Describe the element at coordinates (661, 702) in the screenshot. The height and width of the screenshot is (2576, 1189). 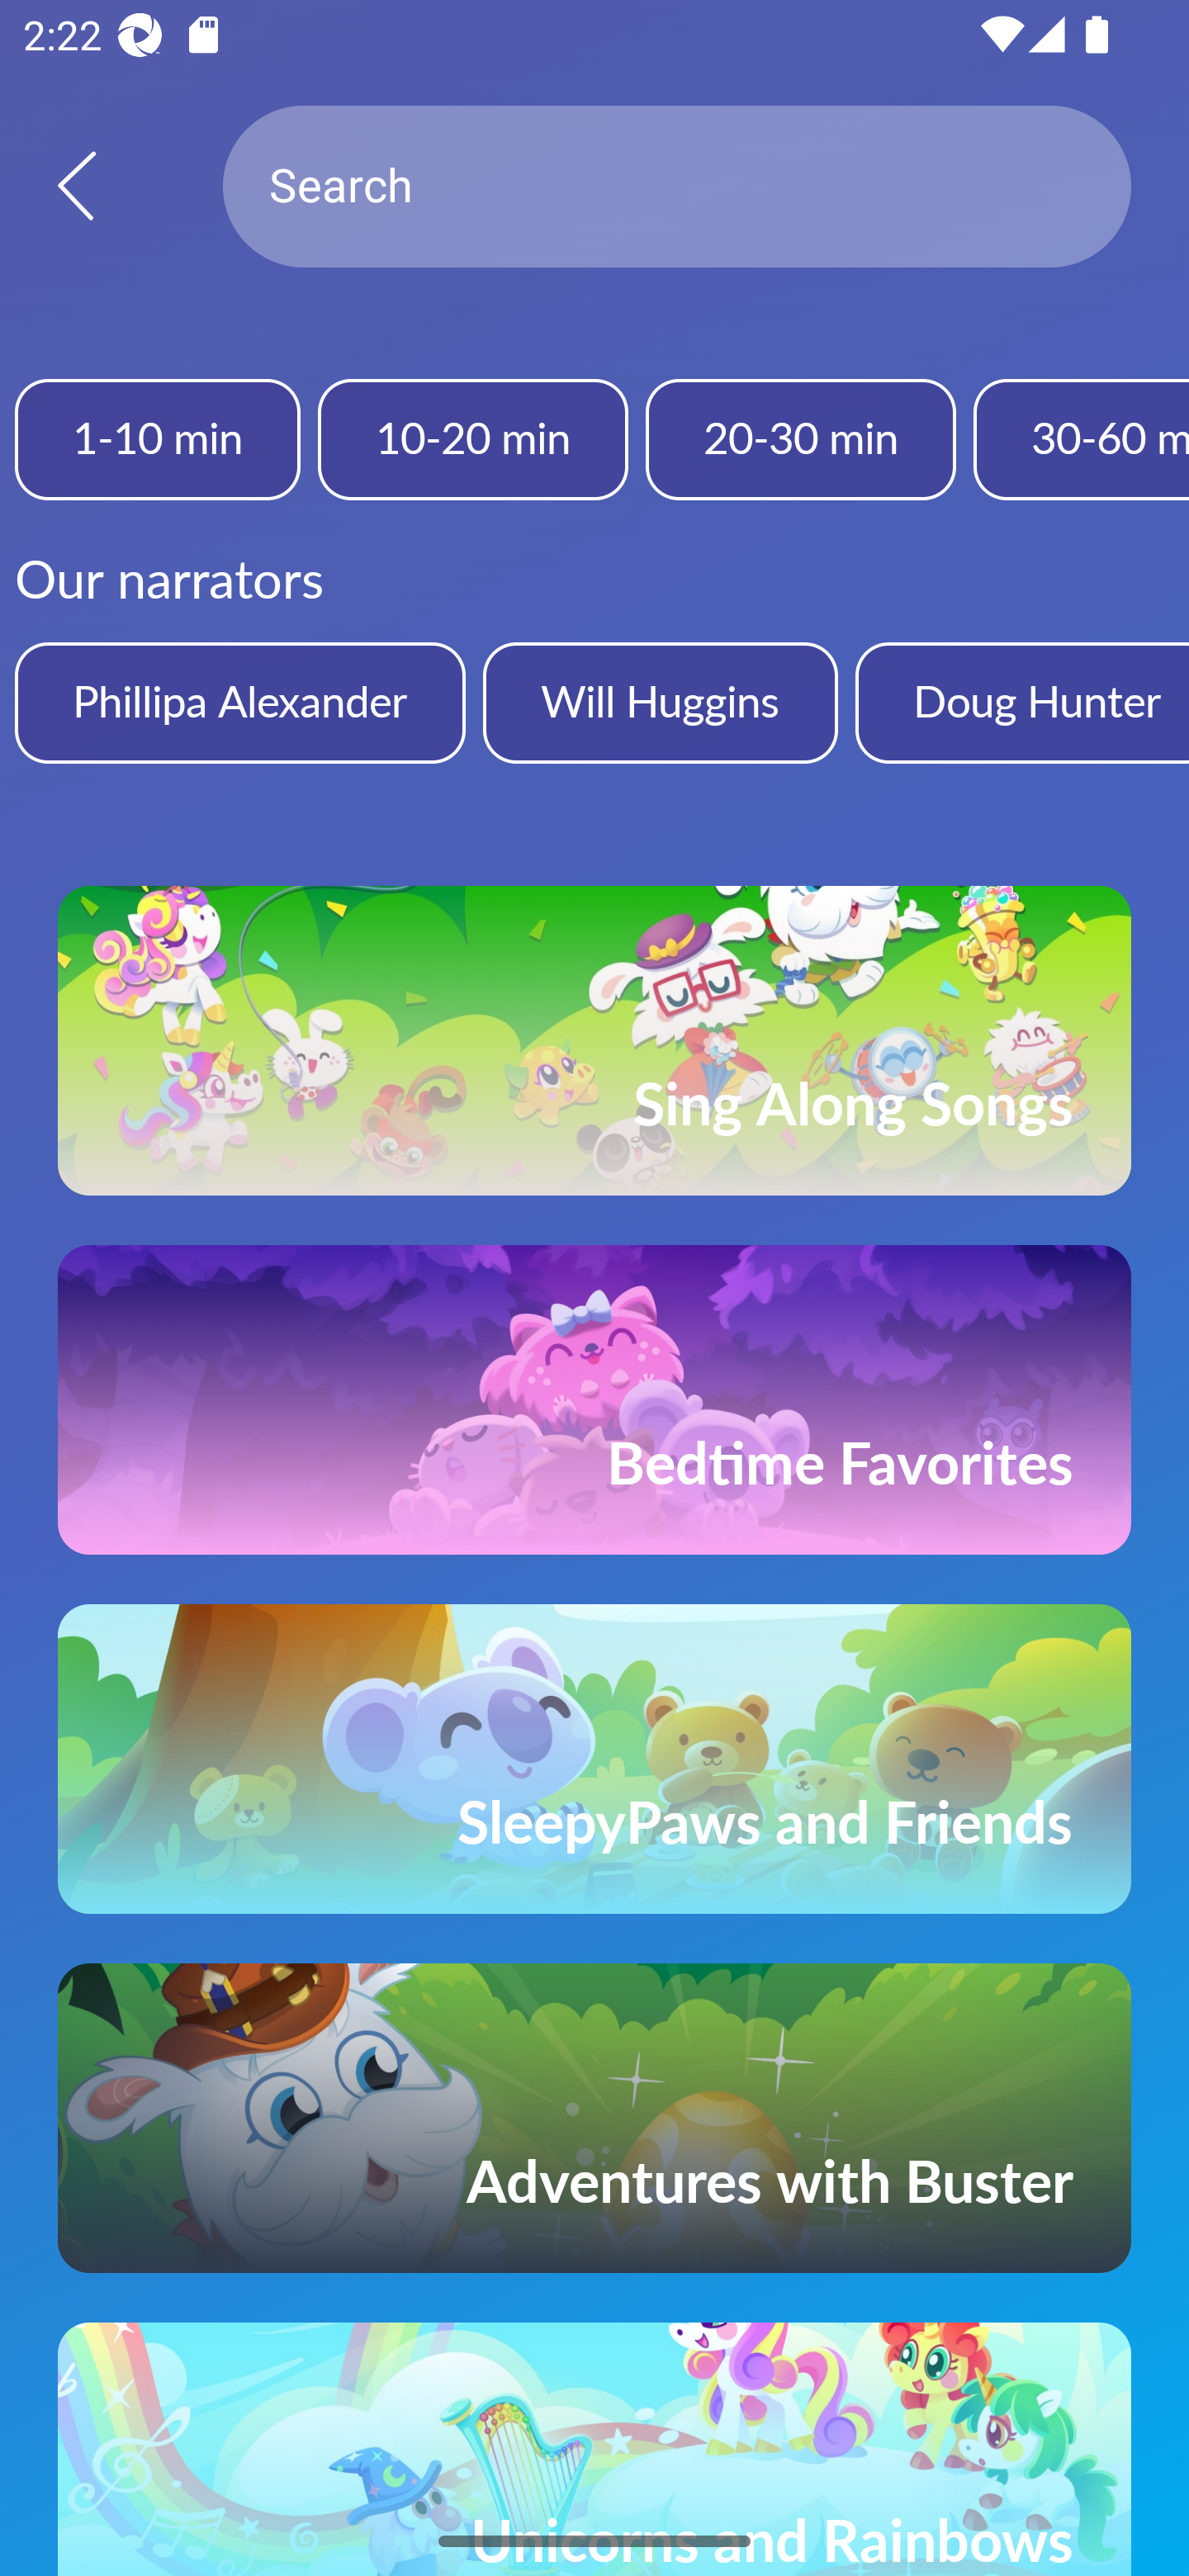
I see `Will Huggins` at that location.